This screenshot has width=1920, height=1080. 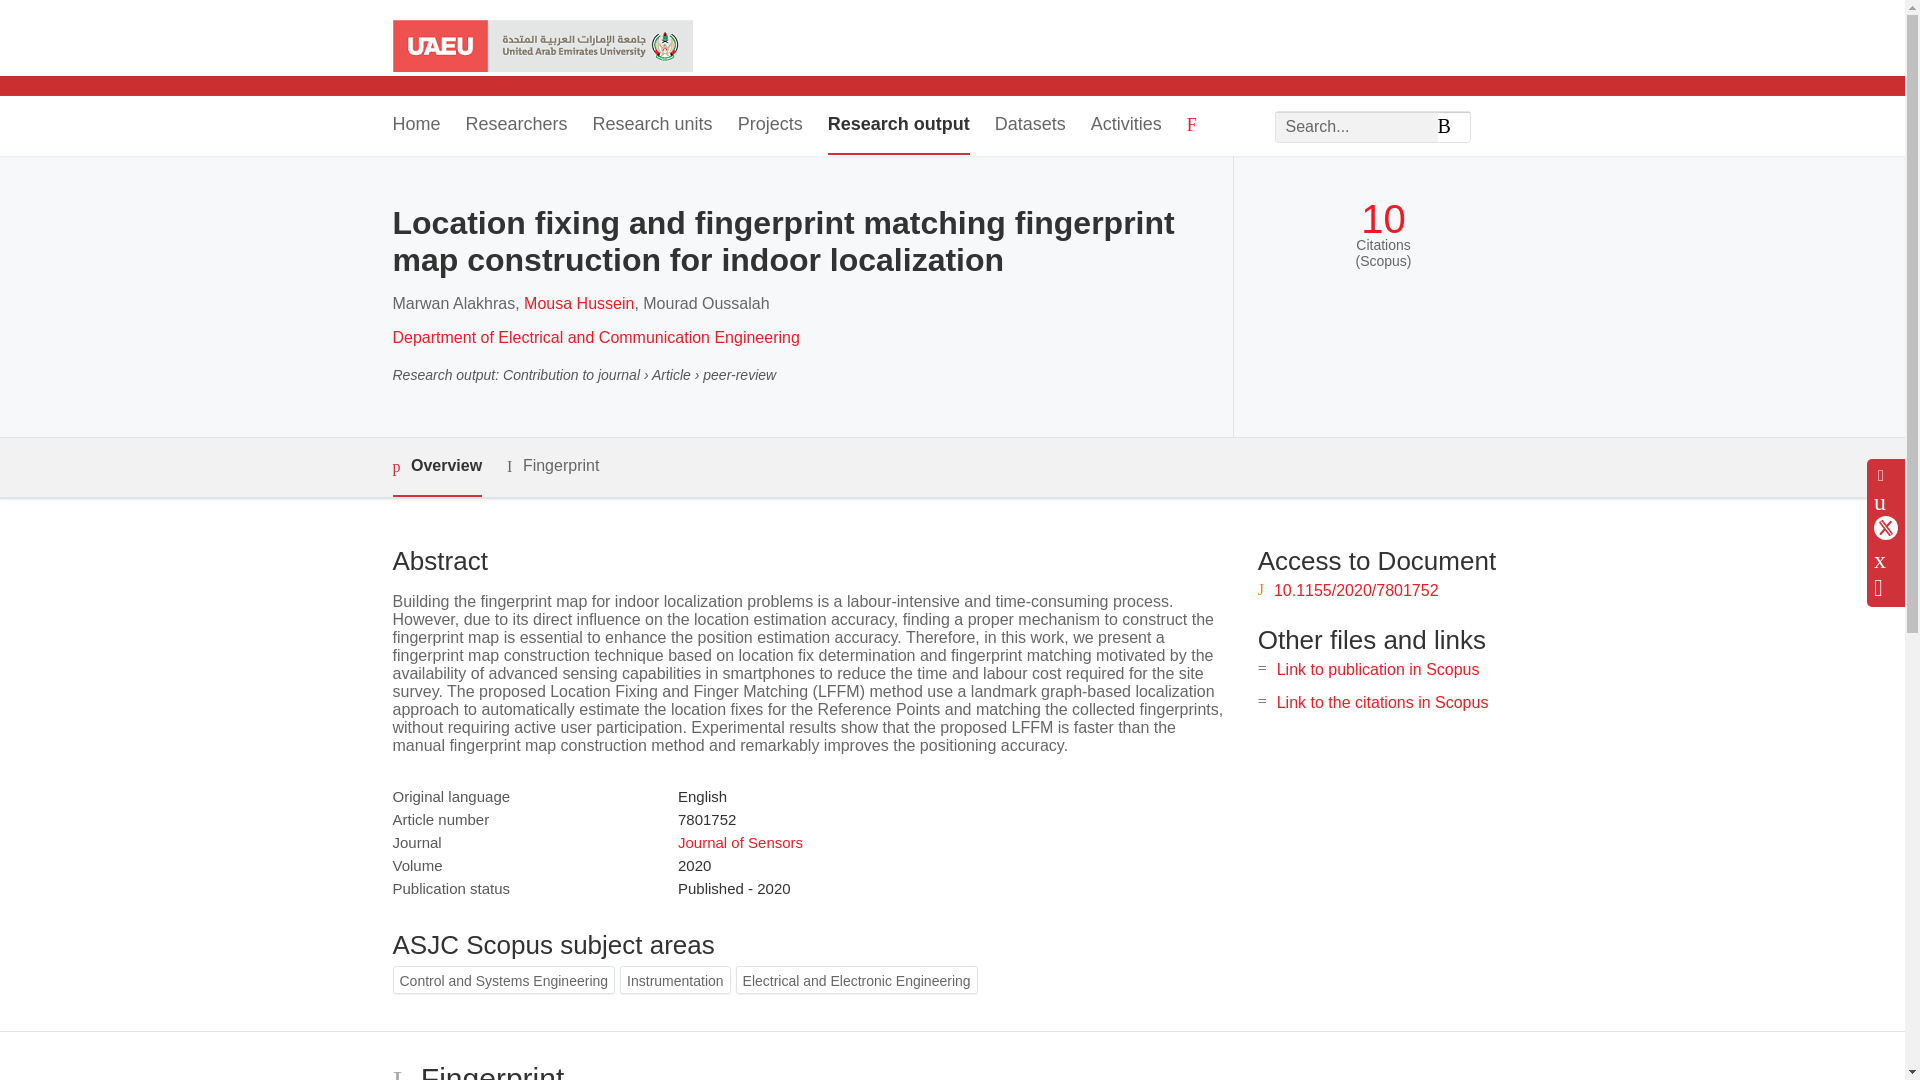 I want to click on Department of Electrical and Communication Engineering, so click(x=594, y=337).